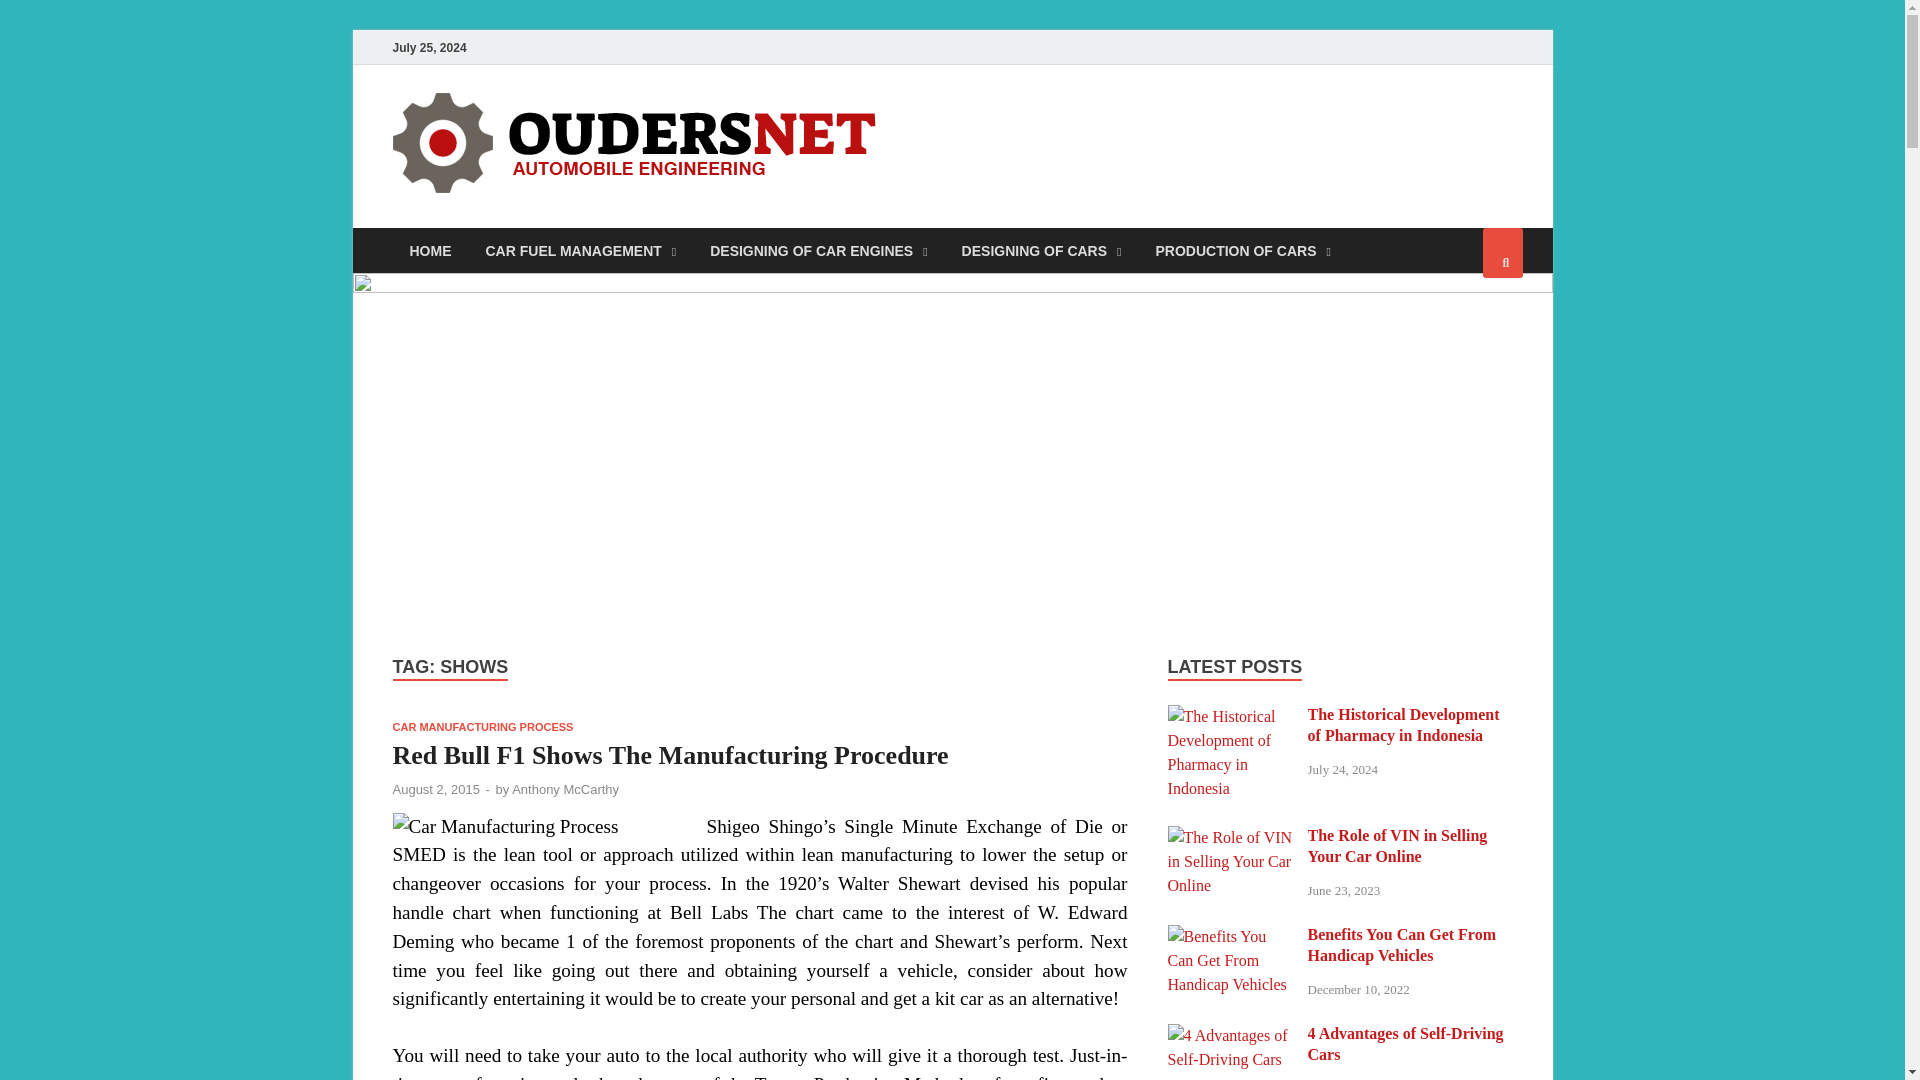 The height and width of the screenshot is (1080, 1920). Describe the element at coordinates (1230, 716) in the screenshot. I see `The Historical Development of Pharmacy in Indonesia` at that location.